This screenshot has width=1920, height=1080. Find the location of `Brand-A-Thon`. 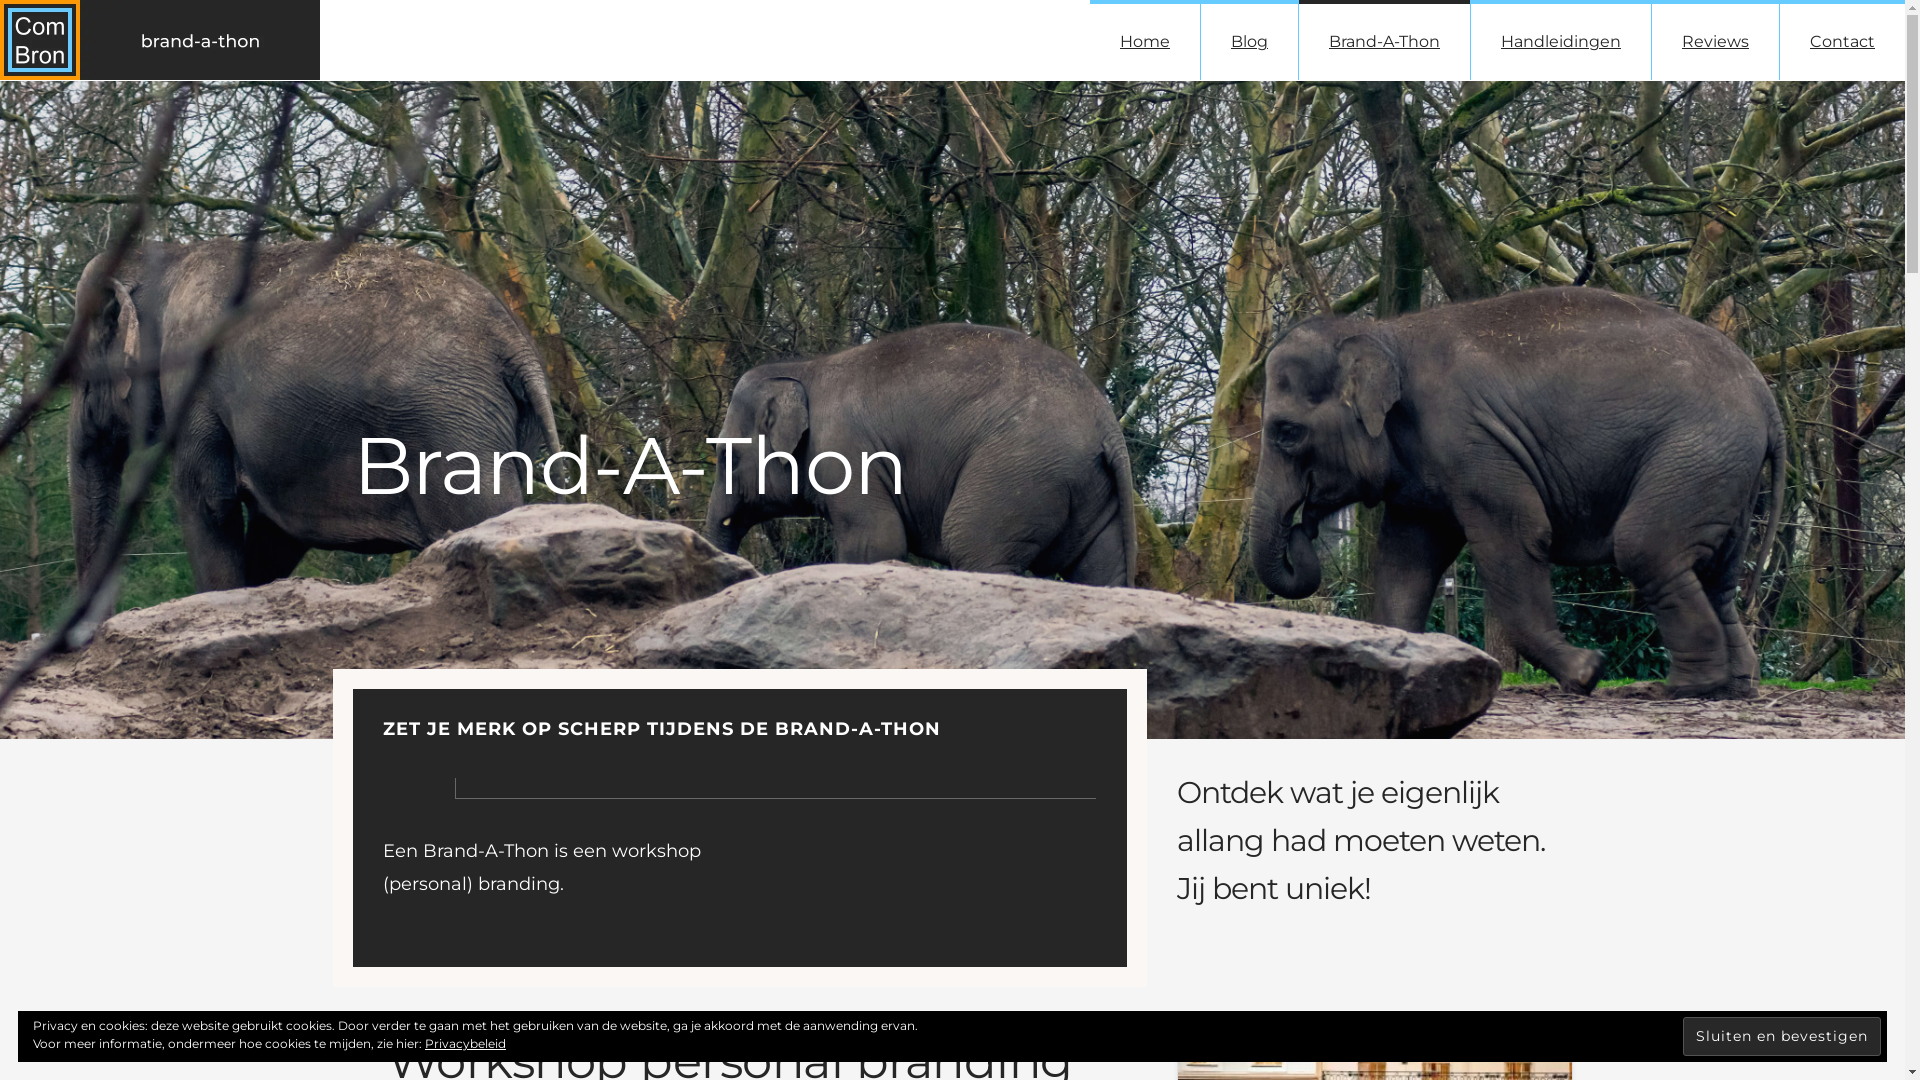

Brand-A-Thon is located at coordinates (1384, 40).